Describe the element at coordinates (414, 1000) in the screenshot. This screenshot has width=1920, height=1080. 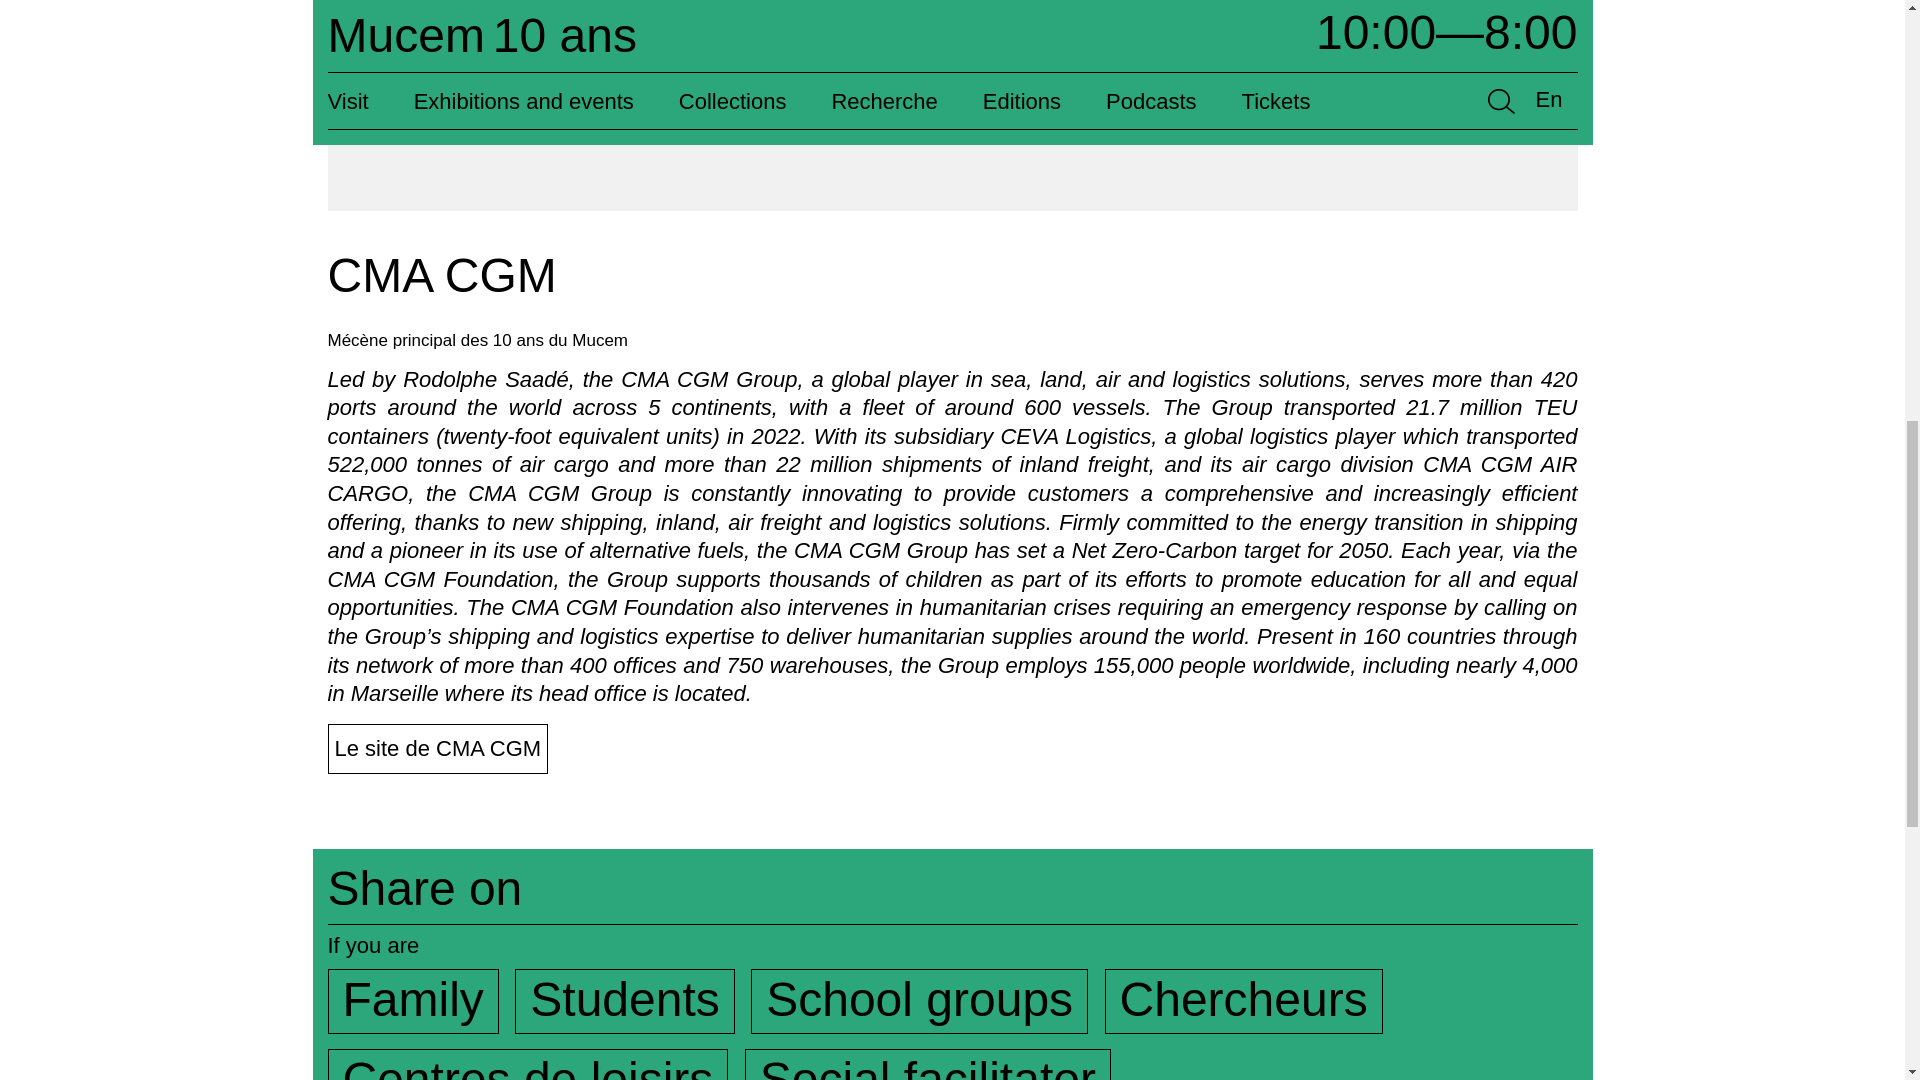
I see `Famille` at that location.